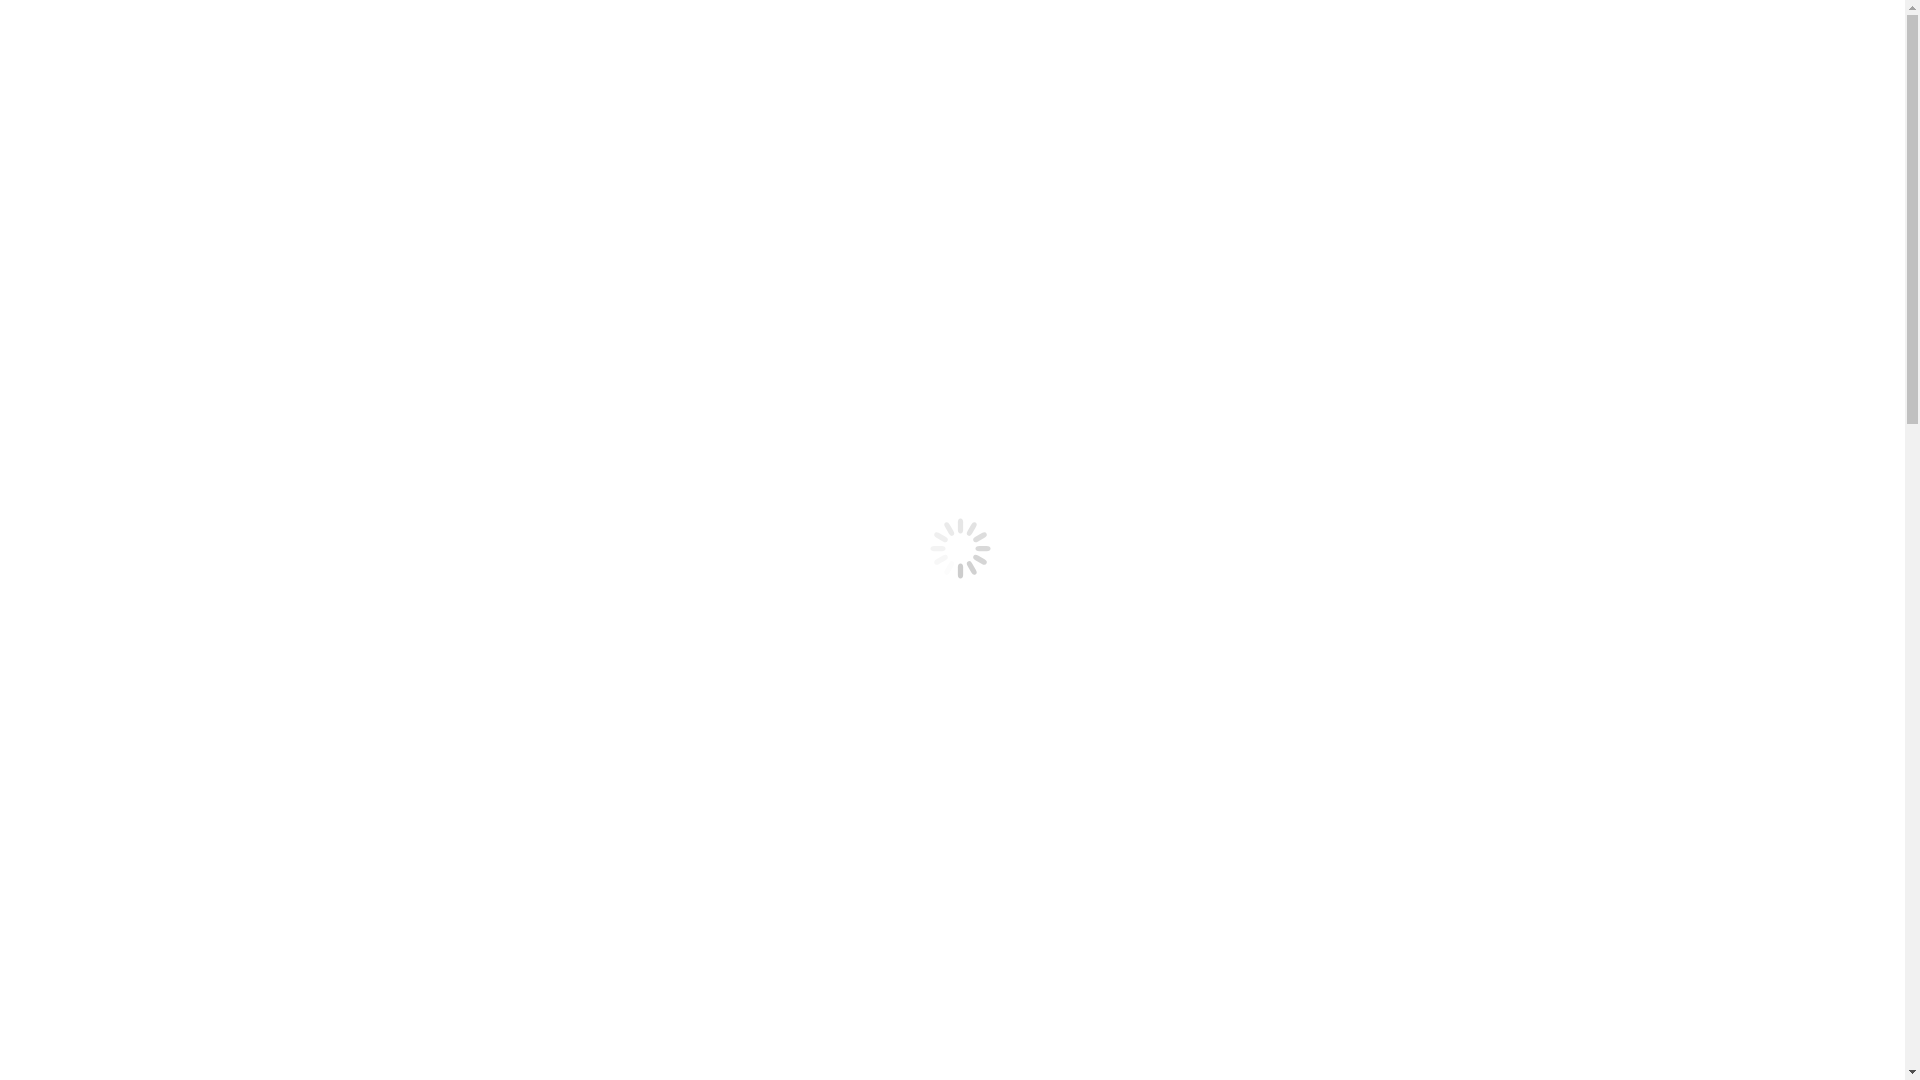  Describe the element at coordinates (278, 1062) in the screenshot. I see `Access to Motor Vehicle Information Regulation (AMVIR)` at that location.